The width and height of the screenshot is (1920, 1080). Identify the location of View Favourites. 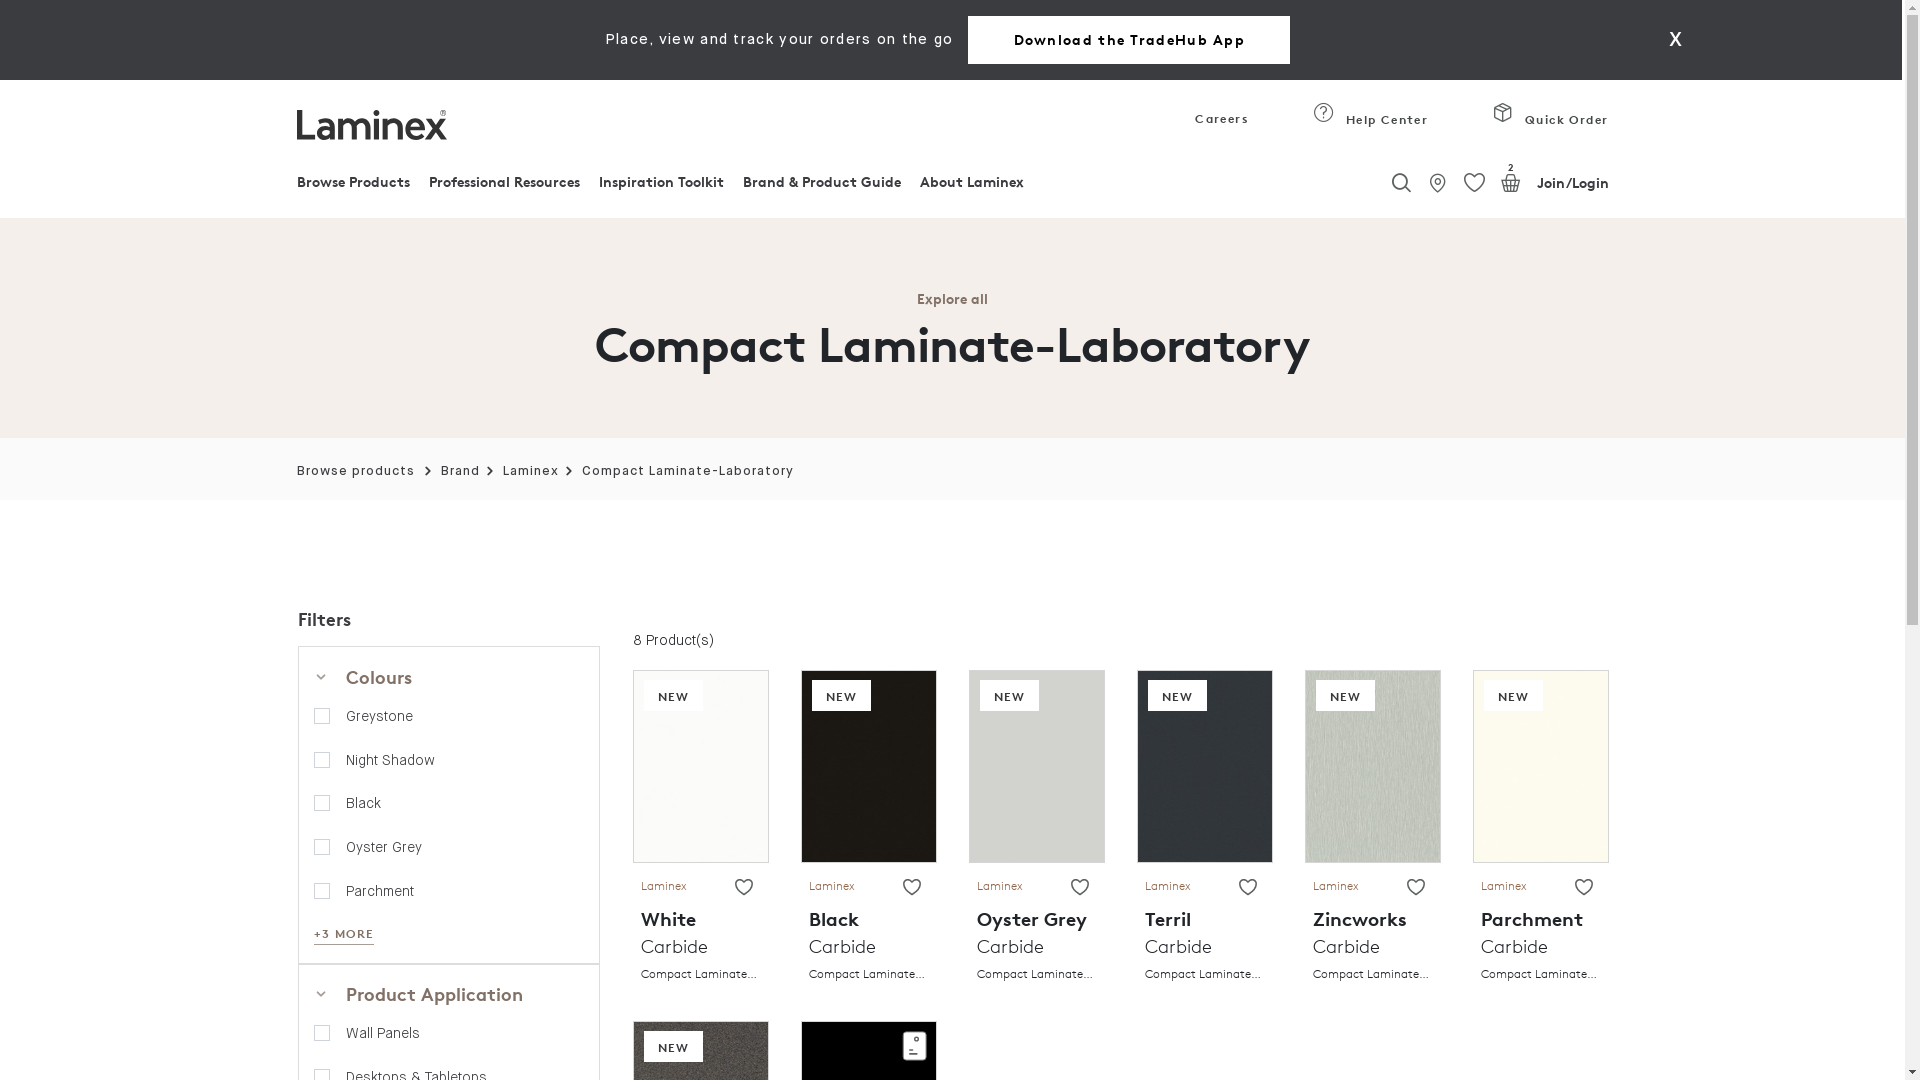
(1583, 887).